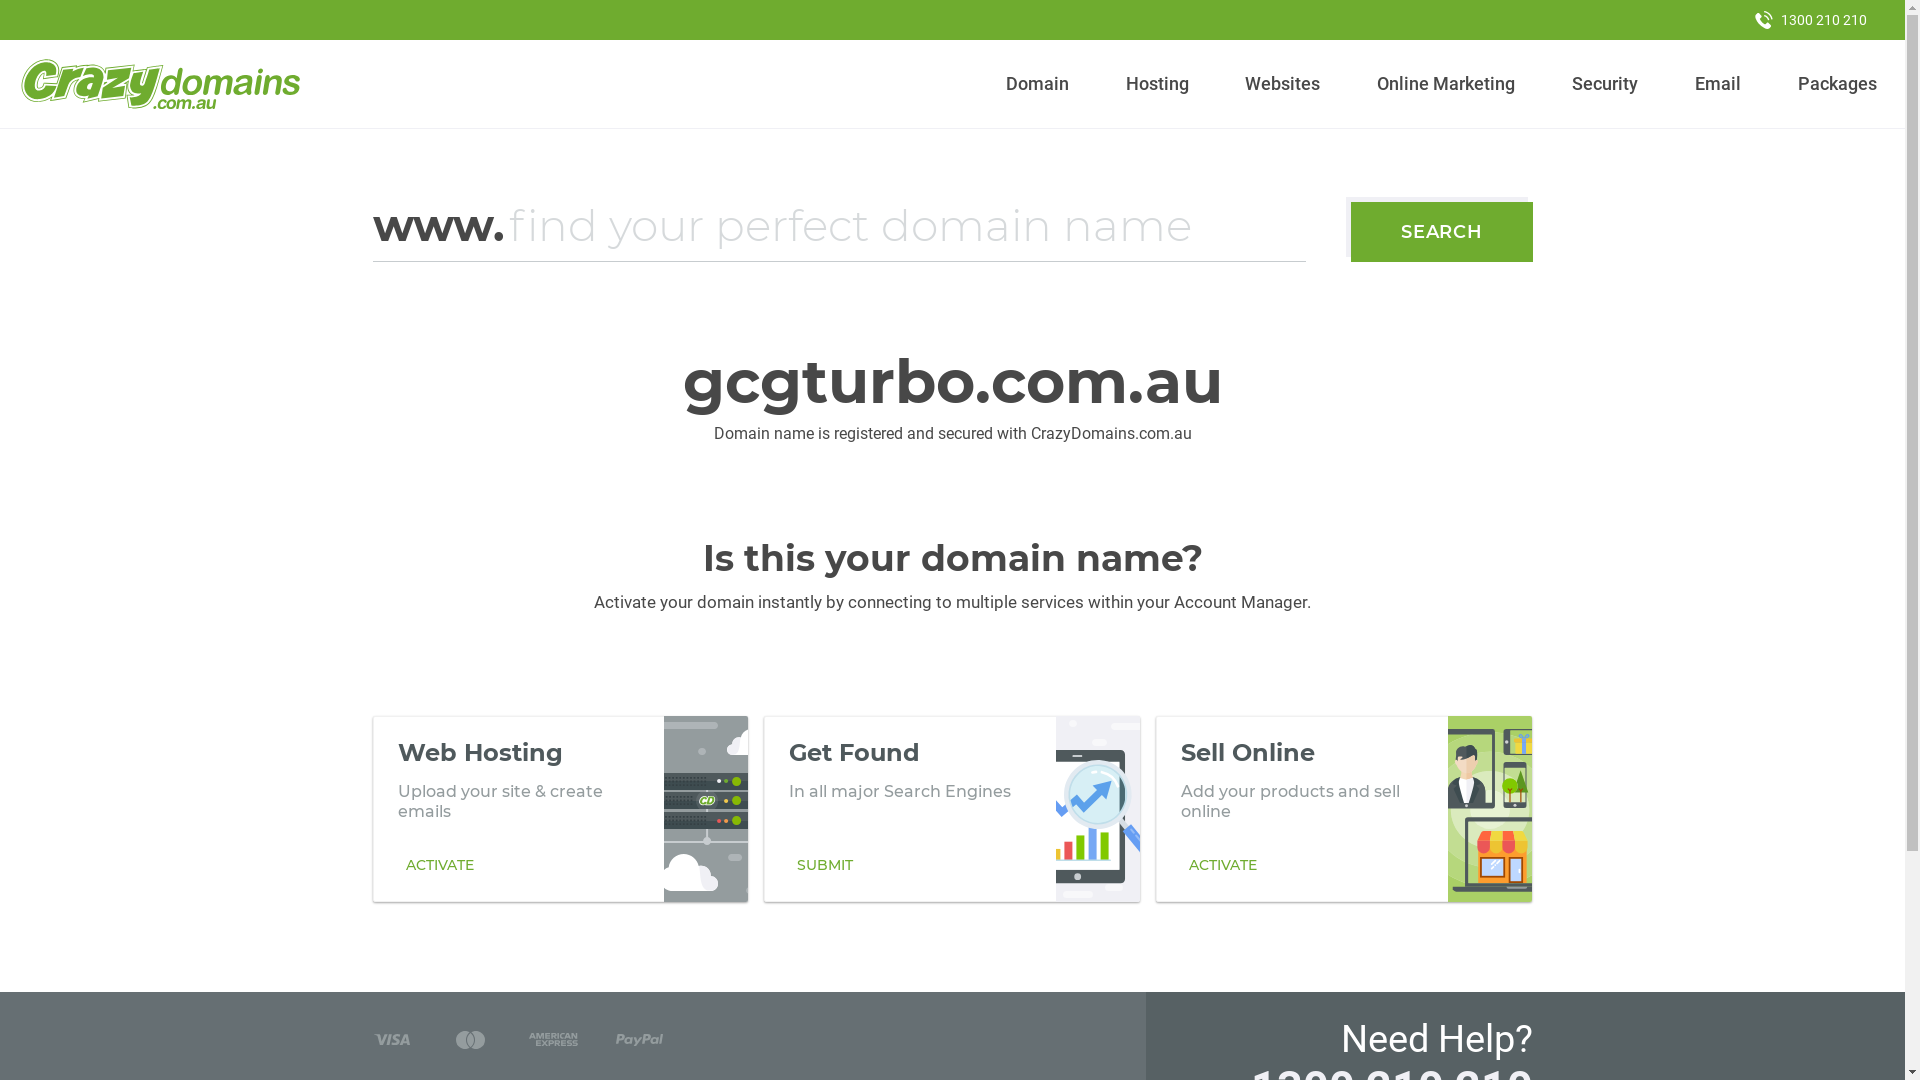 This screenshot has height=1080, width=1920. What do you see at coordinates (952, 809) in the screenshot?
I see `Get Found
In all major Search Engines
SUBMIT` at bounding box center [952, 809].